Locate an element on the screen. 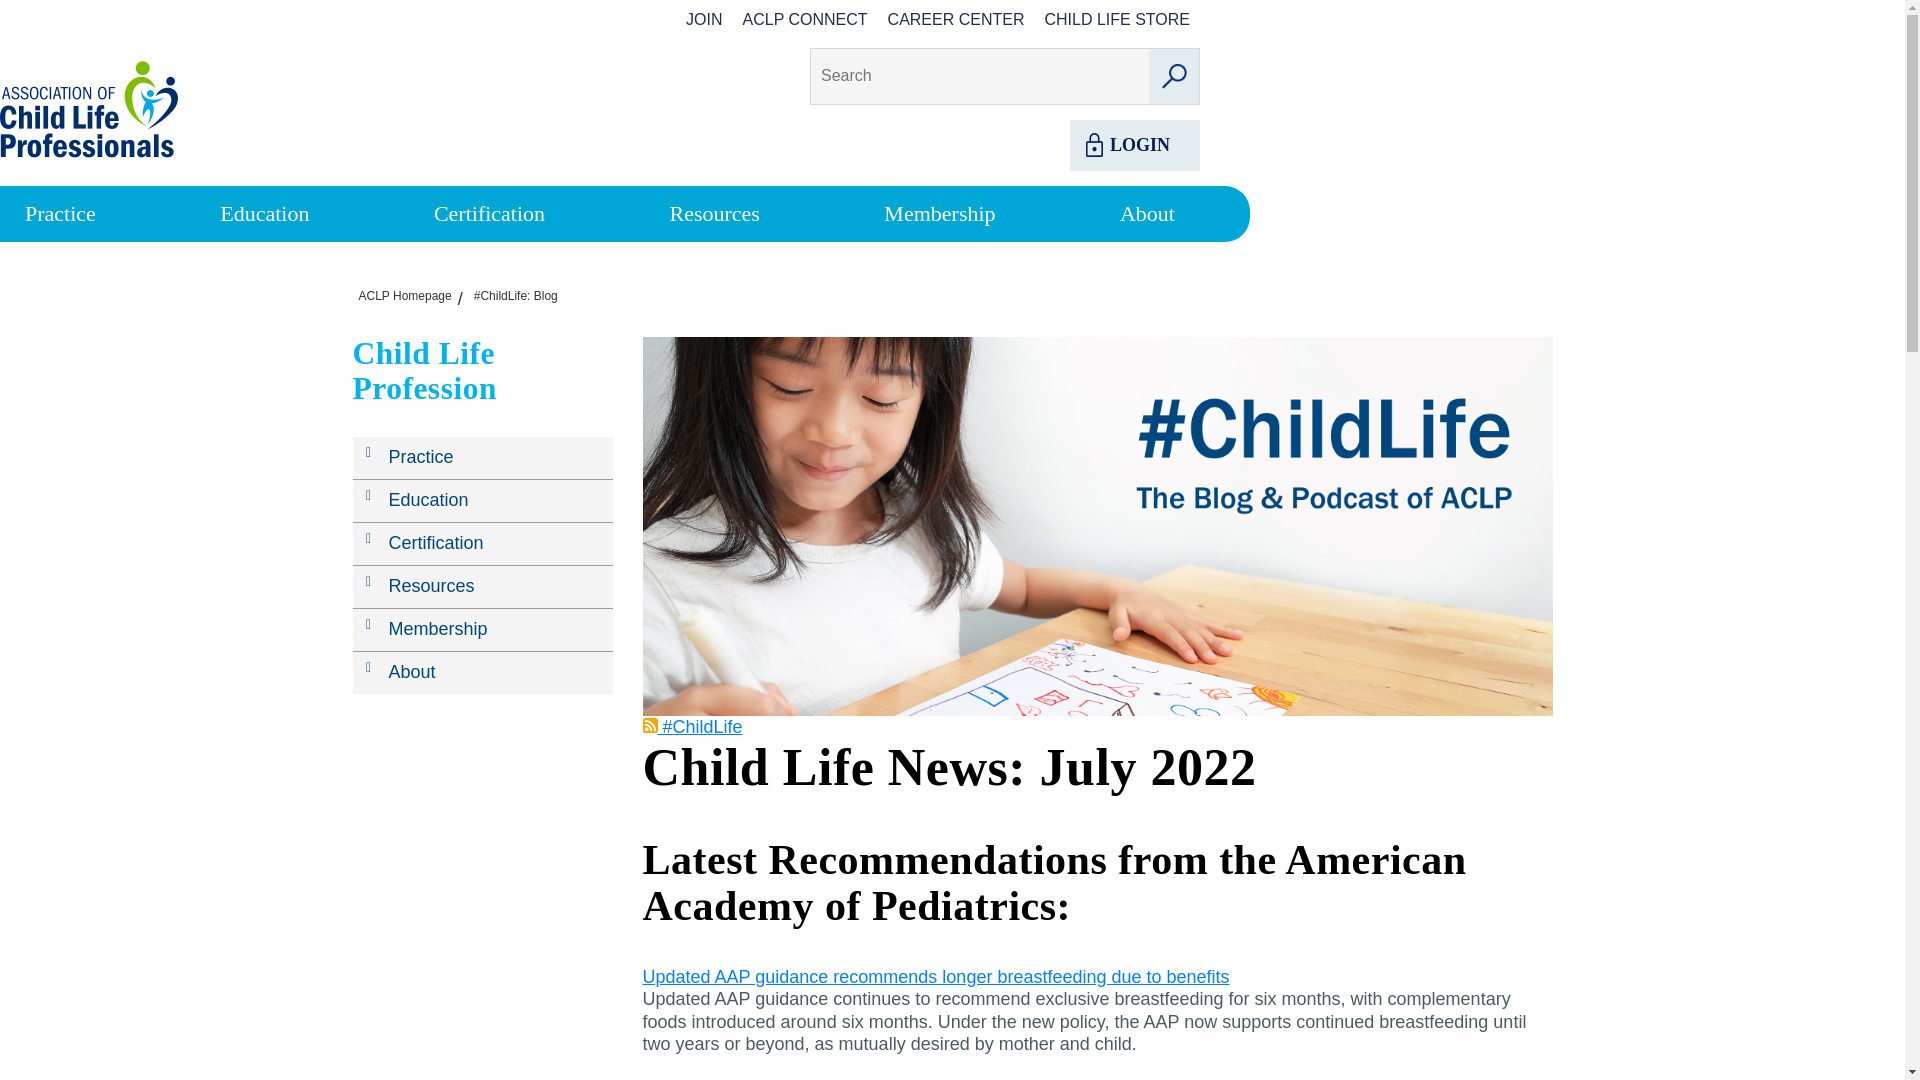 This screenshot has height=1080, width=1920. ACLP CONNECT is located at coordinates (805, 19).